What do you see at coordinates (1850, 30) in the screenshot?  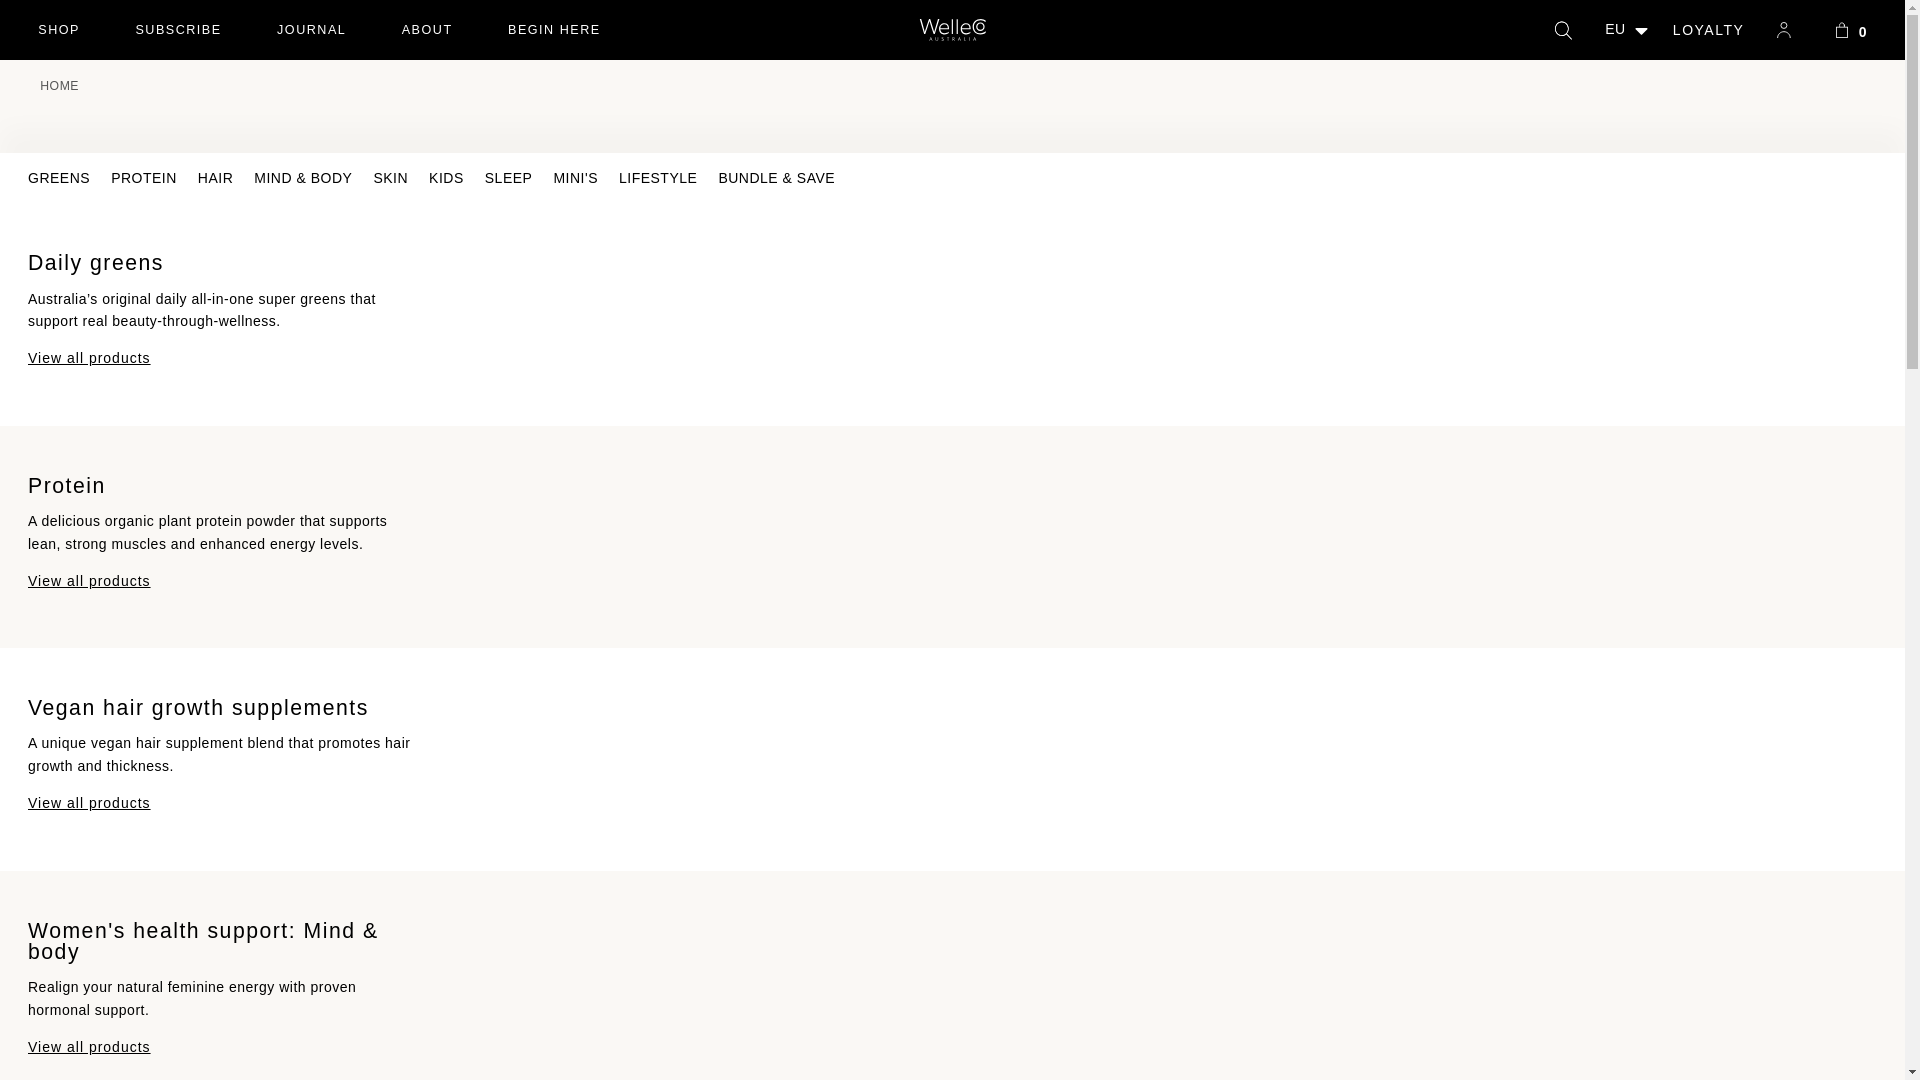 I see `LOYALTY` at bounding box center [1850, 30].